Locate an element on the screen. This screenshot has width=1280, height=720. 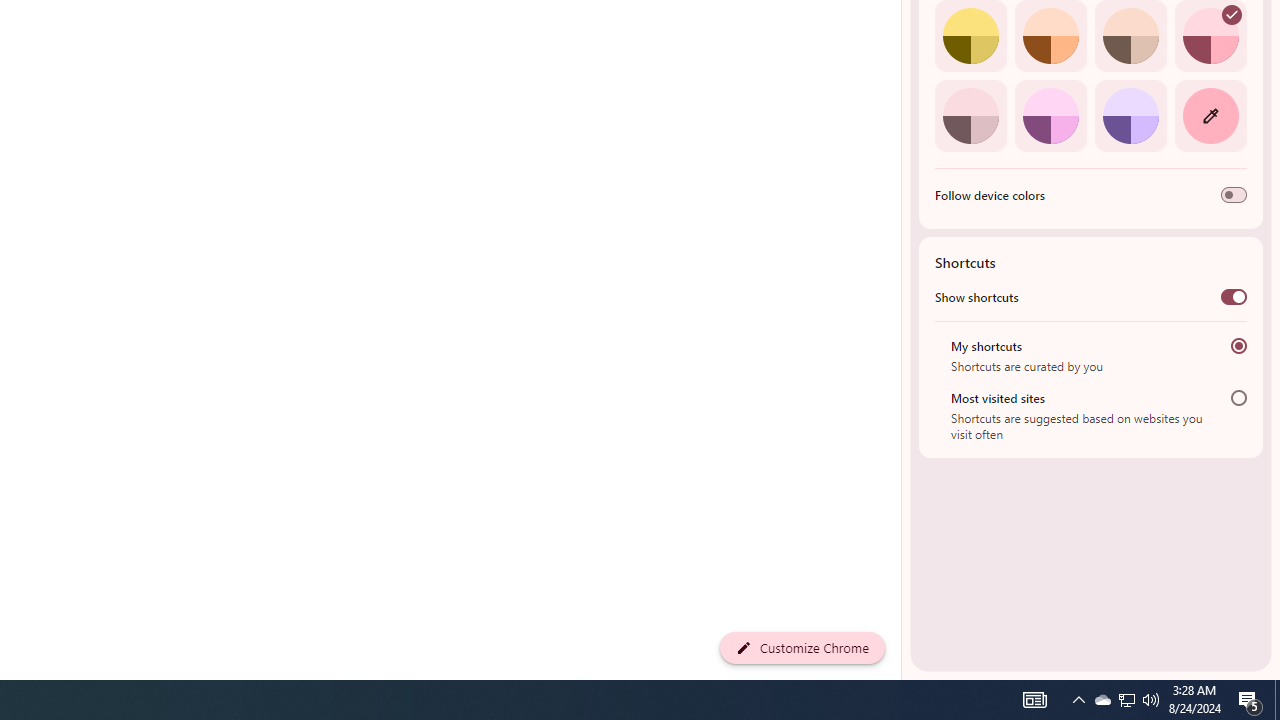
Most visited sites is located at coordinates (1238, 398).